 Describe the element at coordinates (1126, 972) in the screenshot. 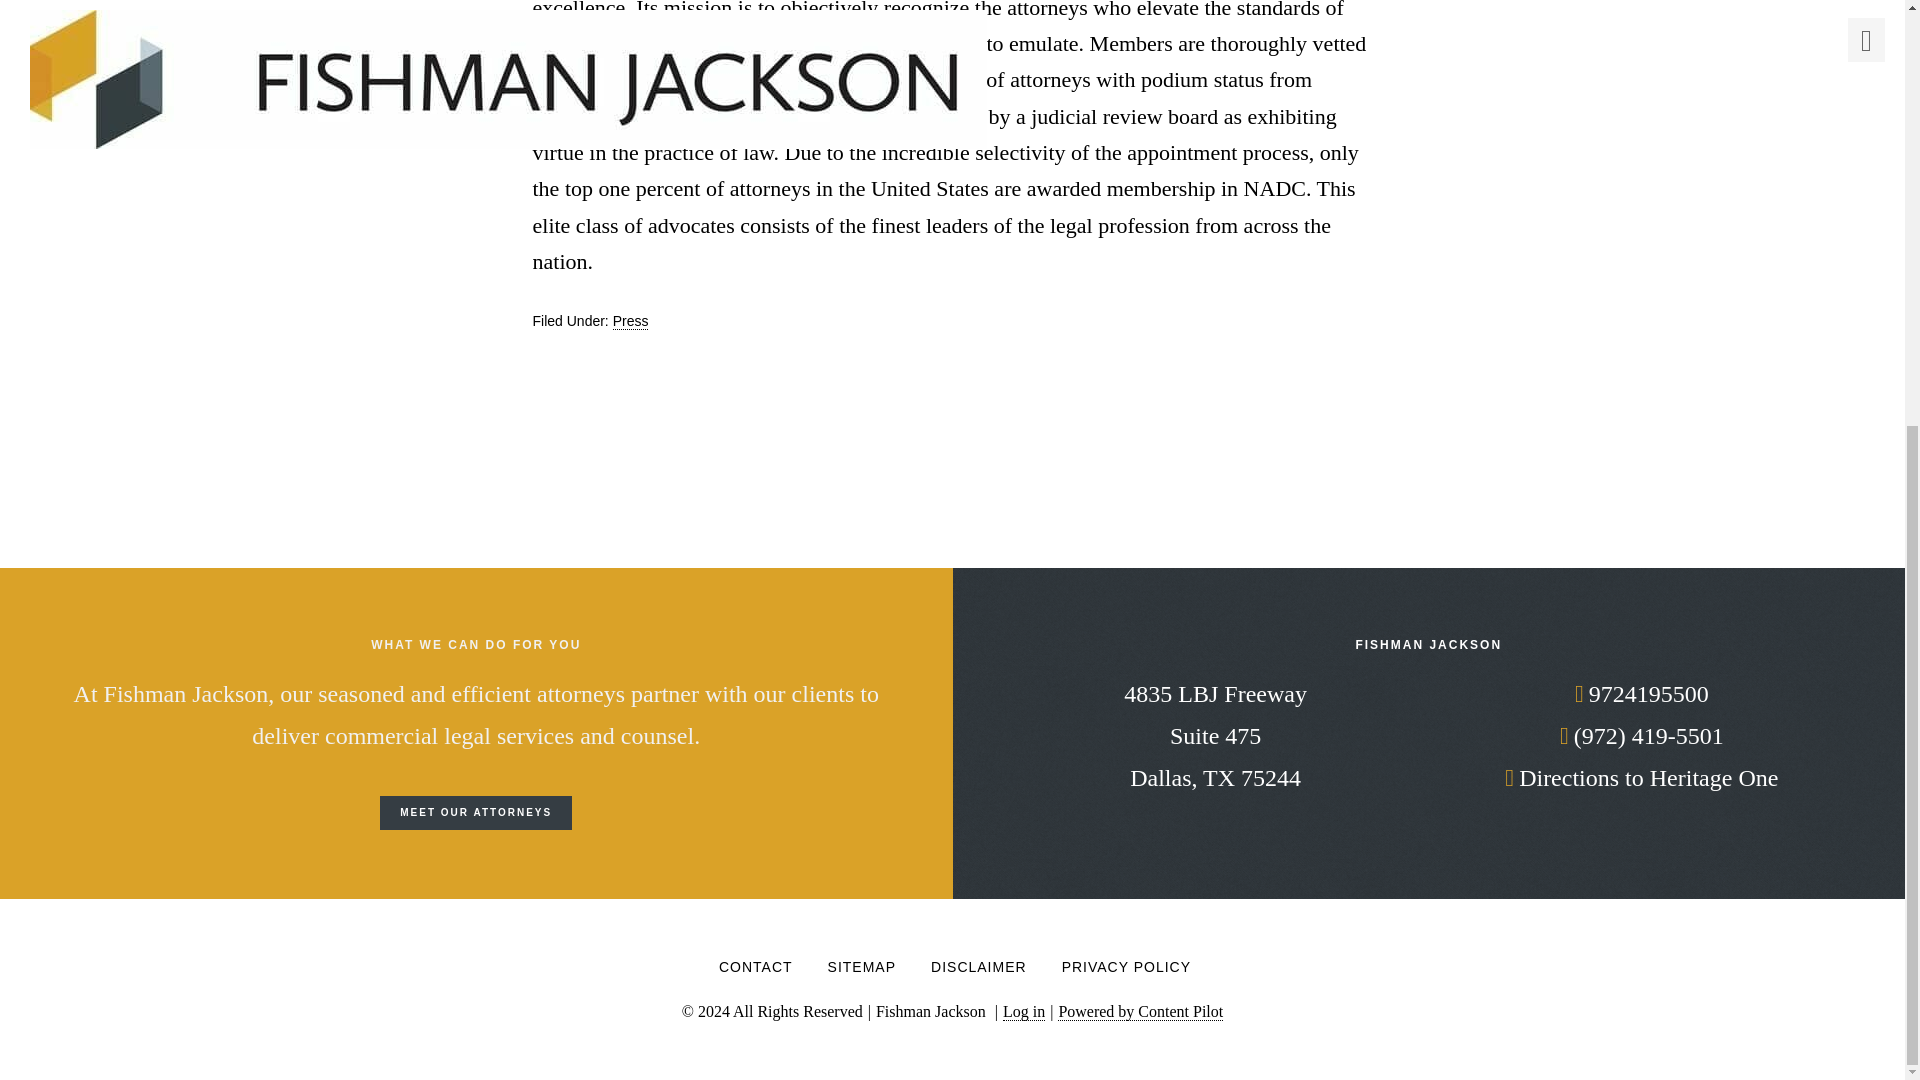

I see `PRIVACY POLICY` at that location.